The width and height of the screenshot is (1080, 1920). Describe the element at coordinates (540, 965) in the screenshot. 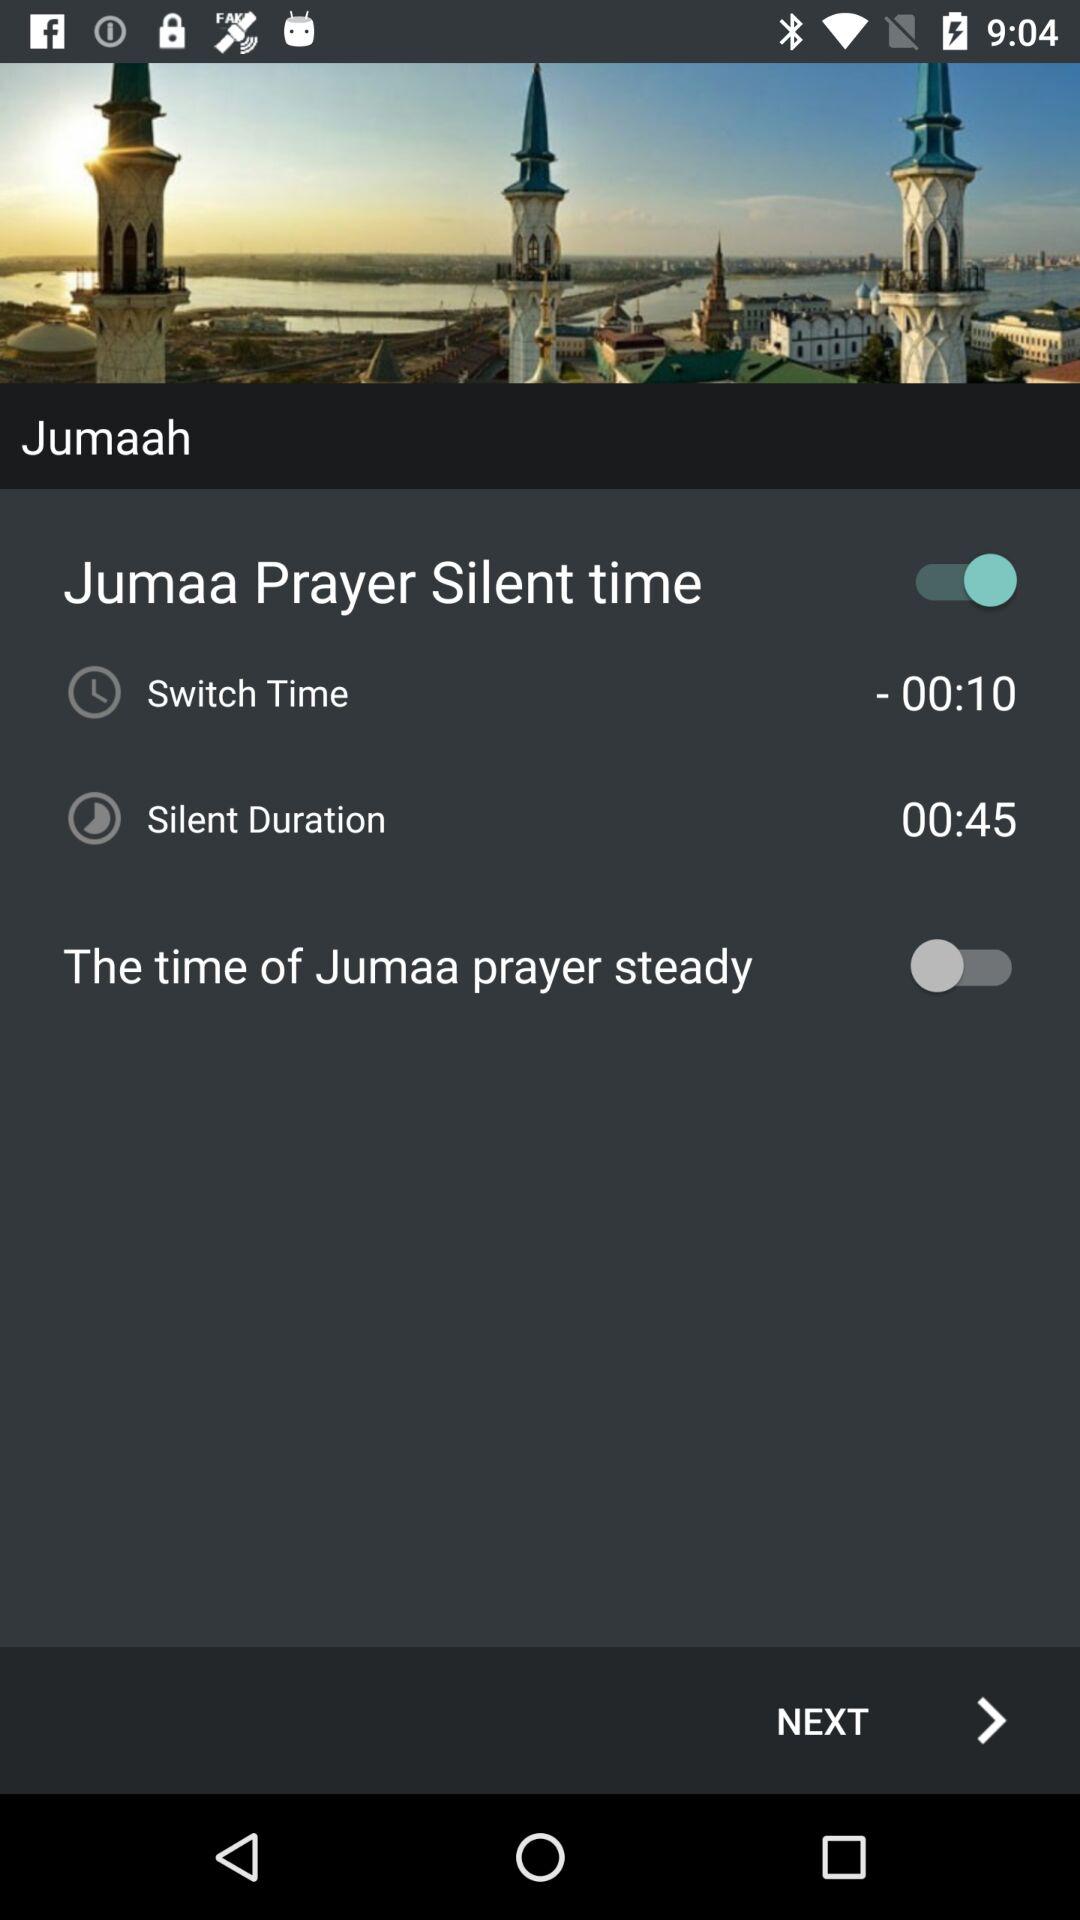

I see `press the icon below 00:45` at that location.